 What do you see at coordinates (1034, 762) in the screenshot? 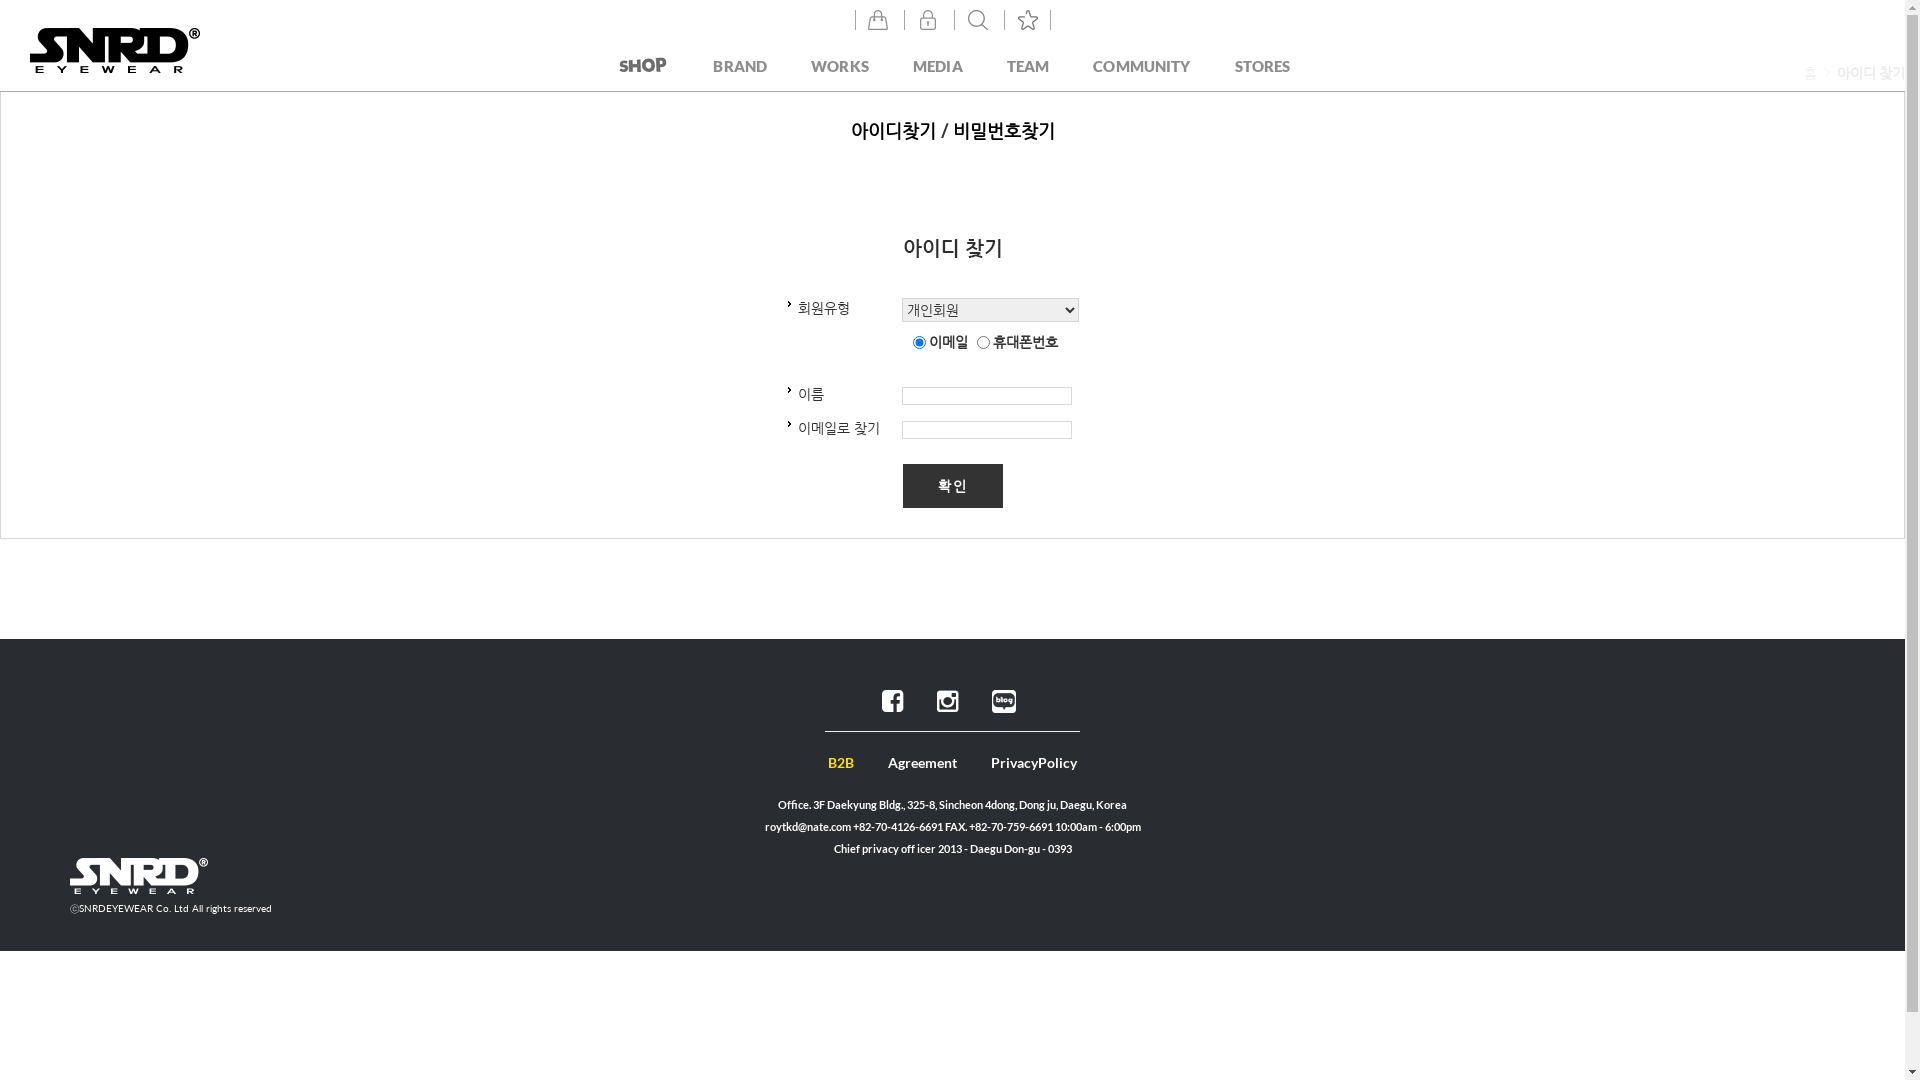
I see `PrivacyPolicy` at bounding box center [1034, 762].